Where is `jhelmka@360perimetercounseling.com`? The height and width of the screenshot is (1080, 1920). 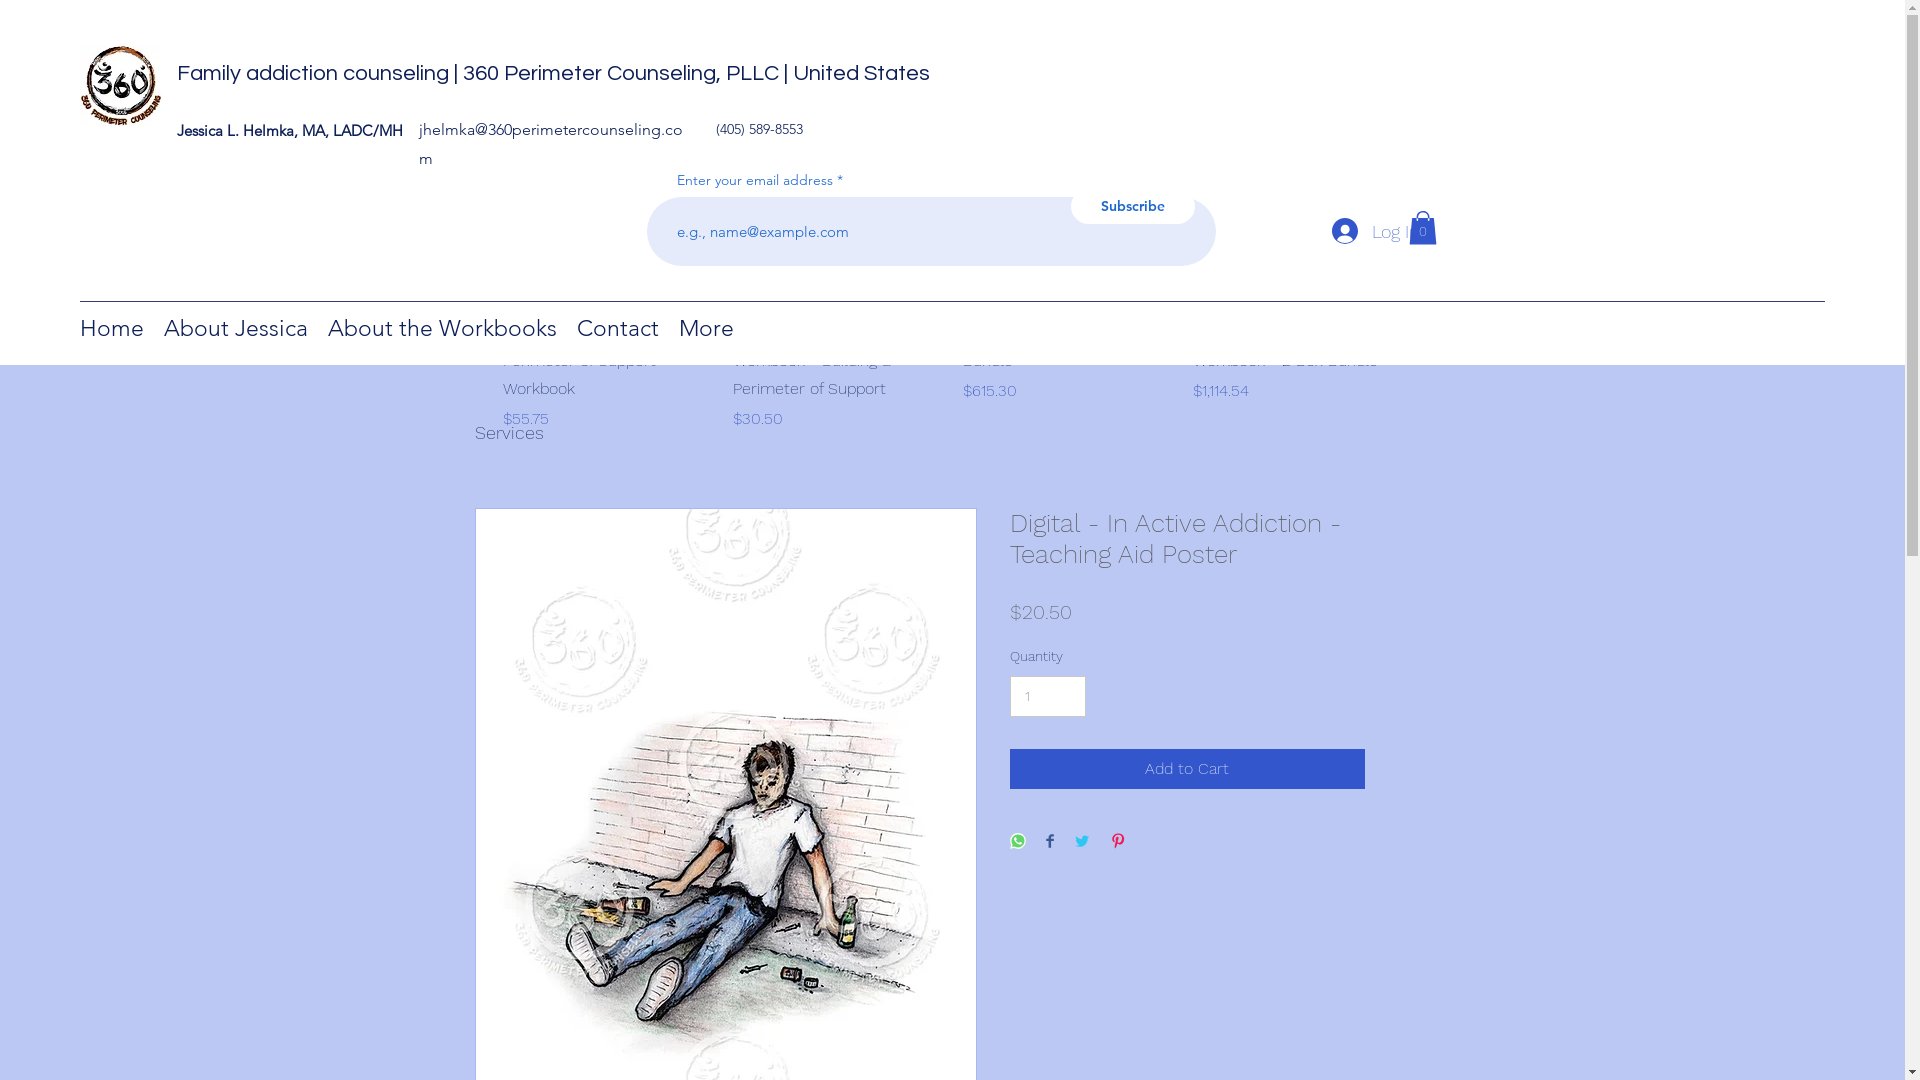 jhelmka@360perimetercounseling.com is located at coordinates (551, 144).